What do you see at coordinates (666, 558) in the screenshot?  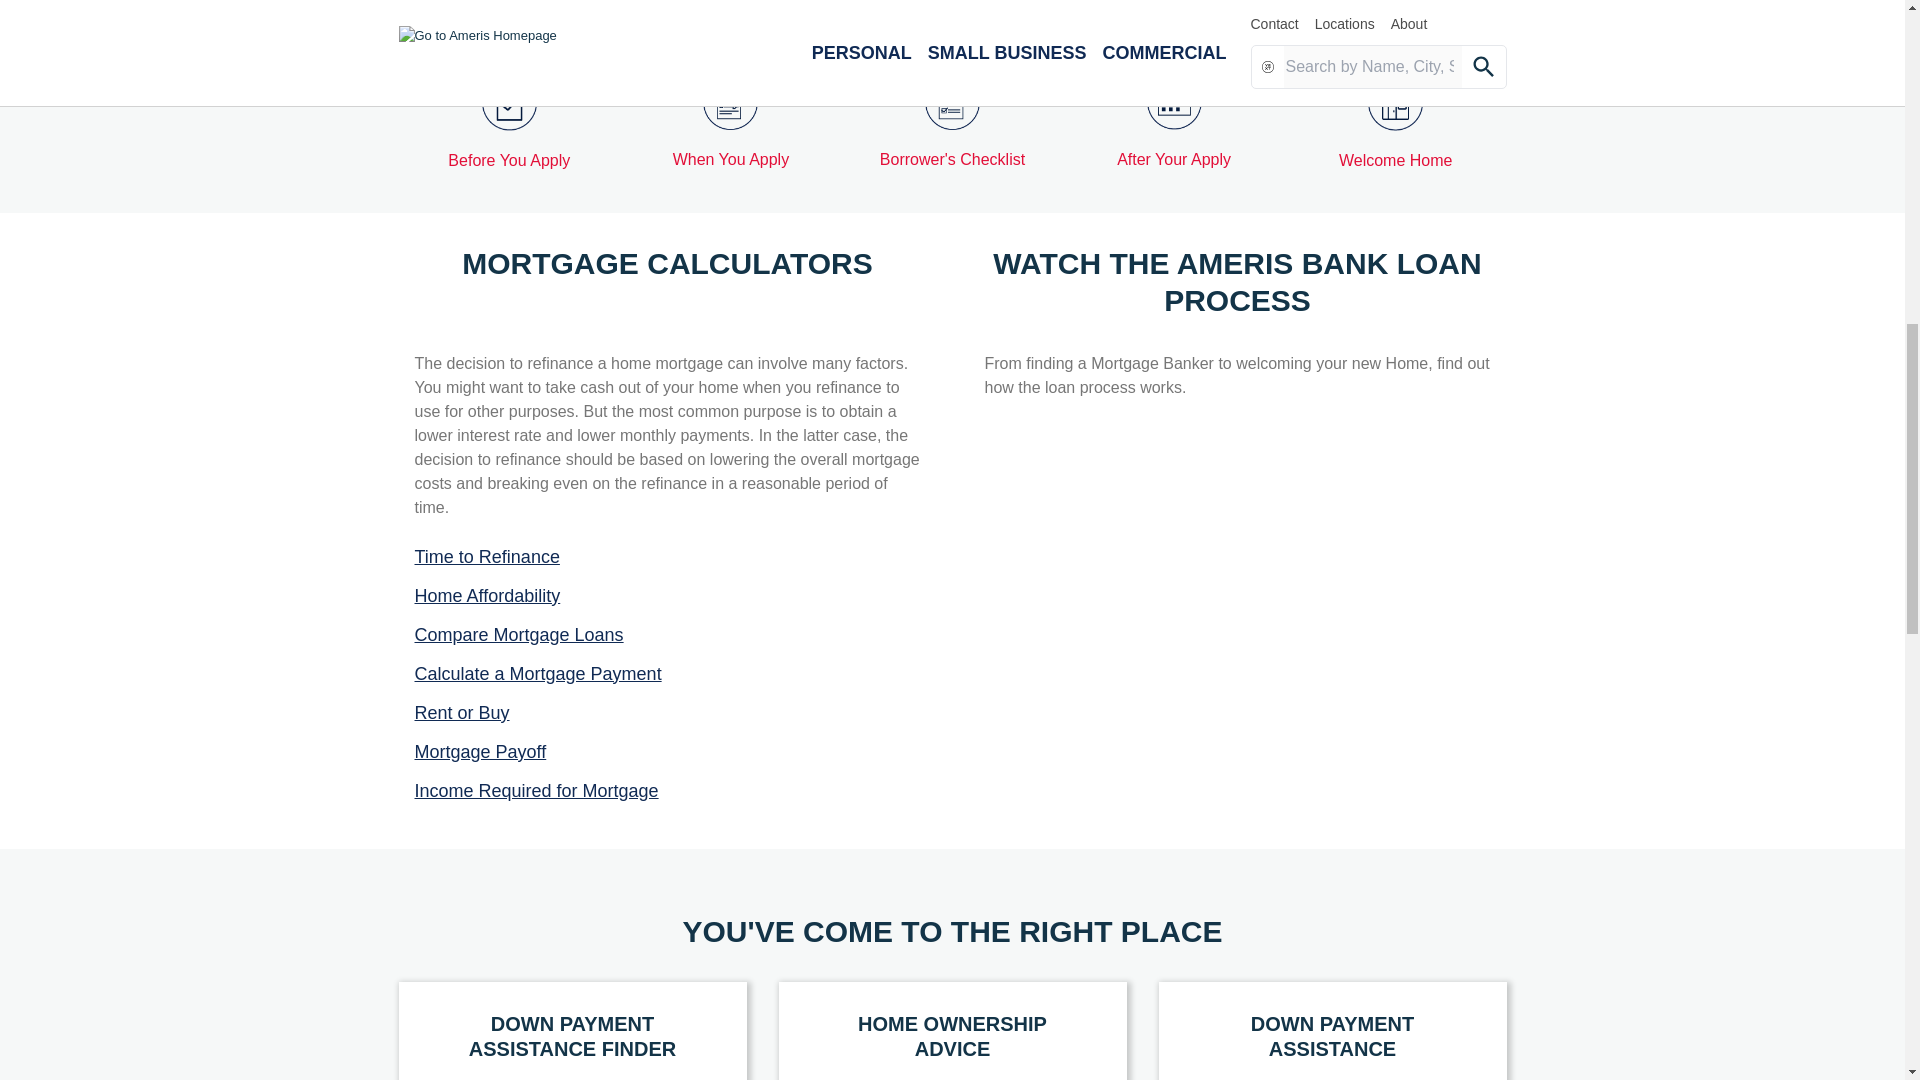 I see `Time to Refinance` at bounding box center [666, 558].